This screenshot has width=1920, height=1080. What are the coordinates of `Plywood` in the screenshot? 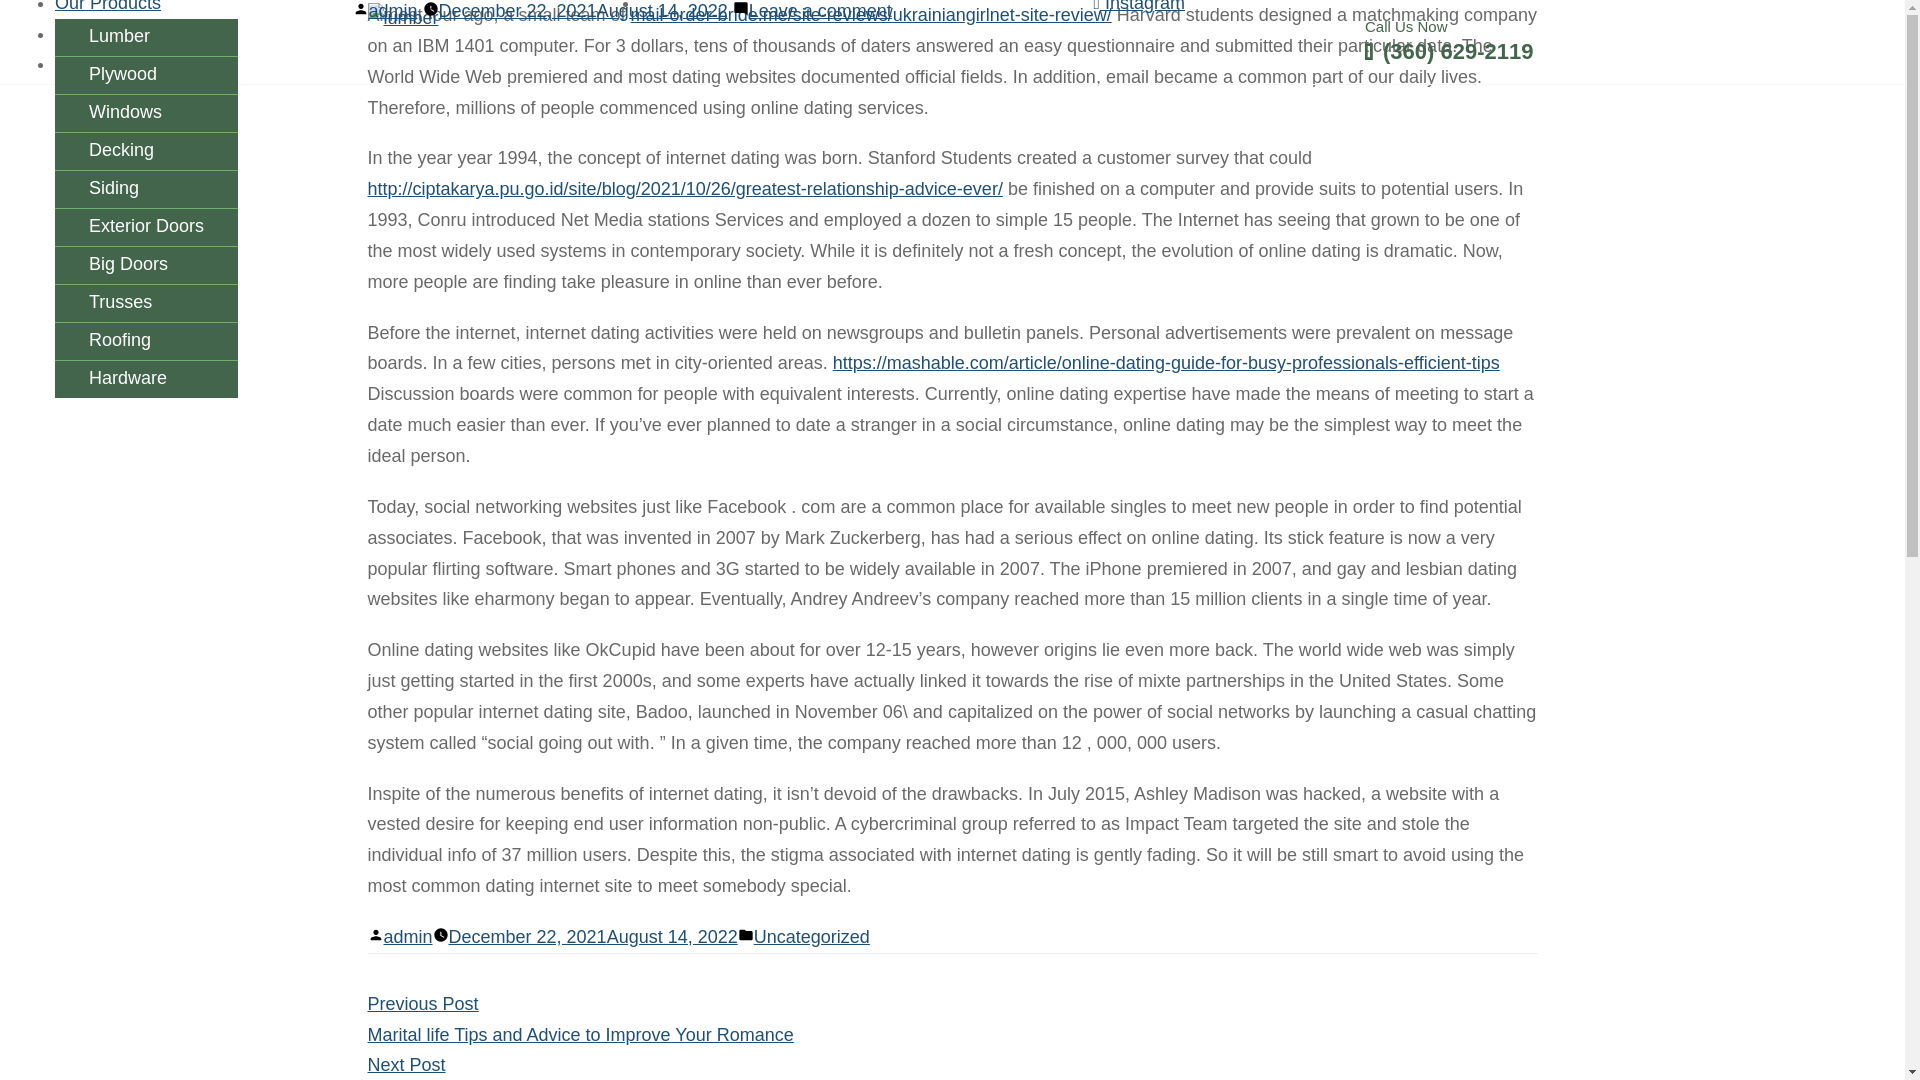 It's located at (146, 75).